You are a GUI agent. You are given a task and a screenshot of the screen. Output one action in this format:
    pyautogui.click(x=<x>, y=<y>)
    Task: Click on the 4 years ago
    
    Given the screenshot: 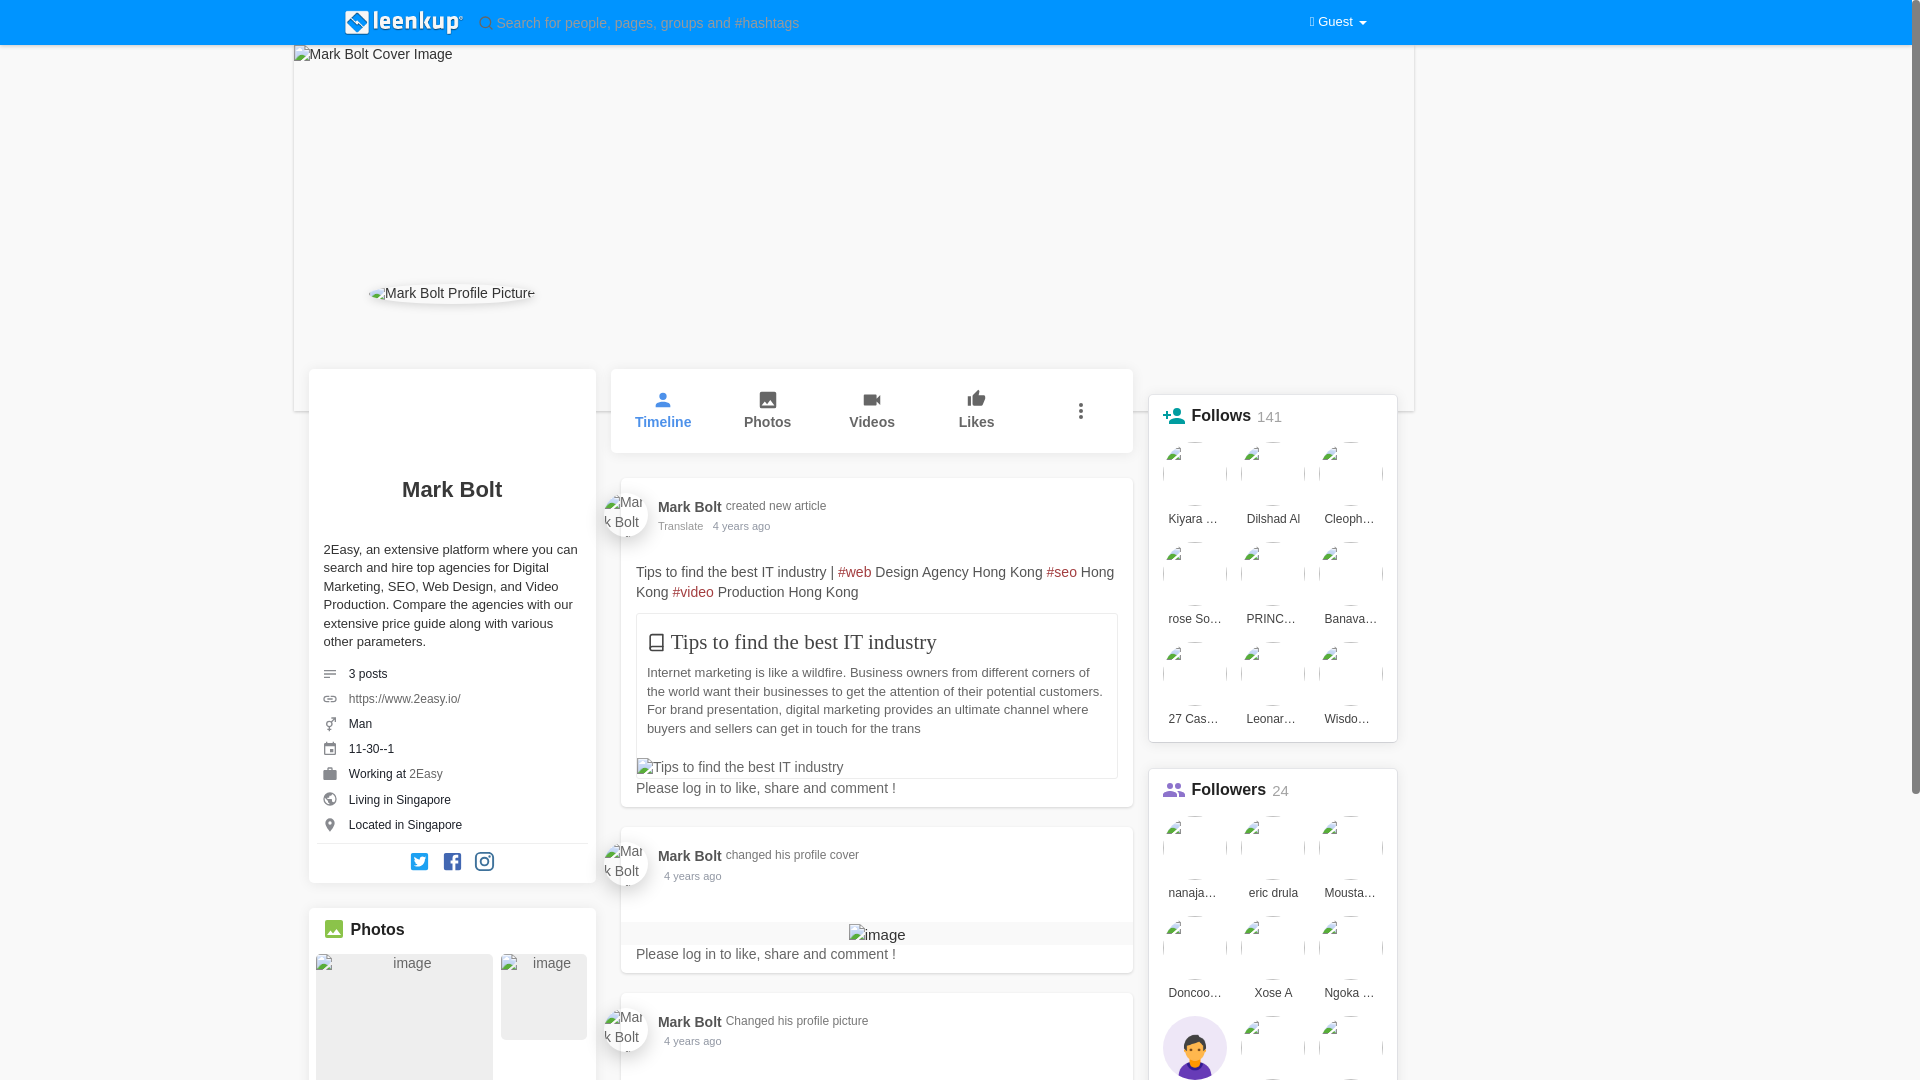 What is the action you would take?
    pyautogui.click(x=692, y=1040)
    